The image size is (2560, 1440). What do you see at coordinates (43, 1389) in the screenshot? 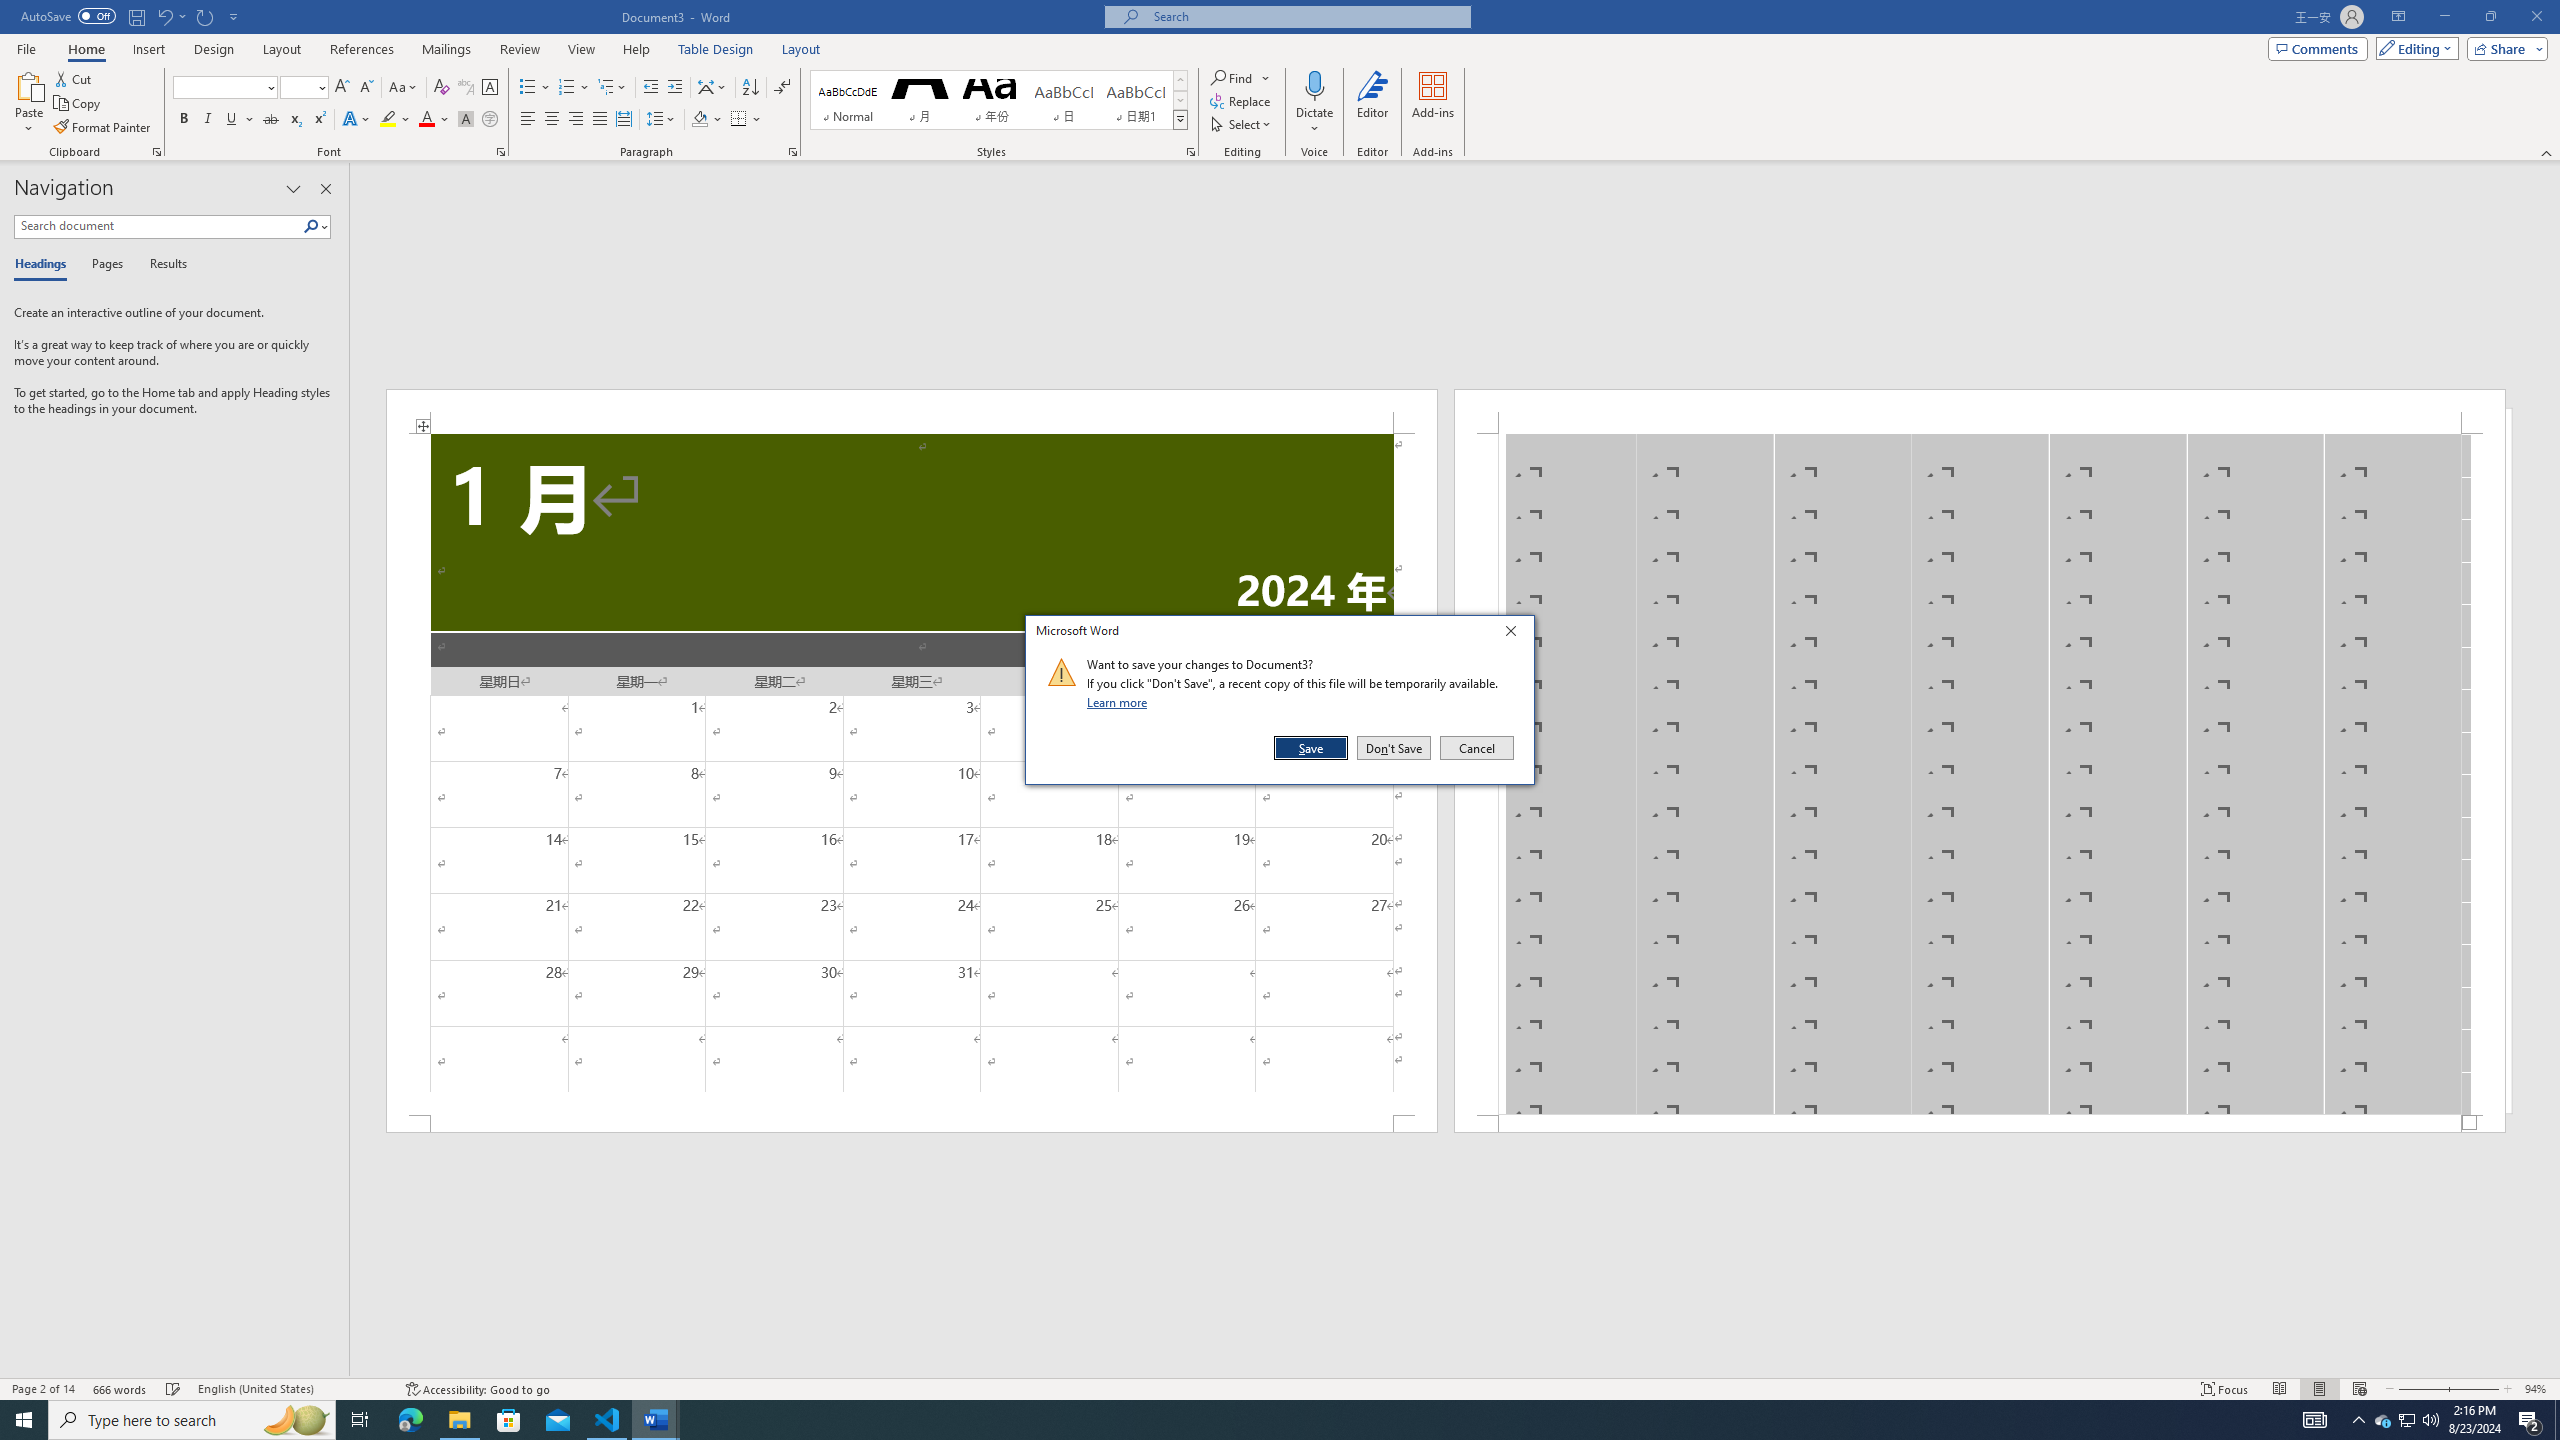
I see `Page Number Page 2 of 14` at bounding box center [43, 1389].